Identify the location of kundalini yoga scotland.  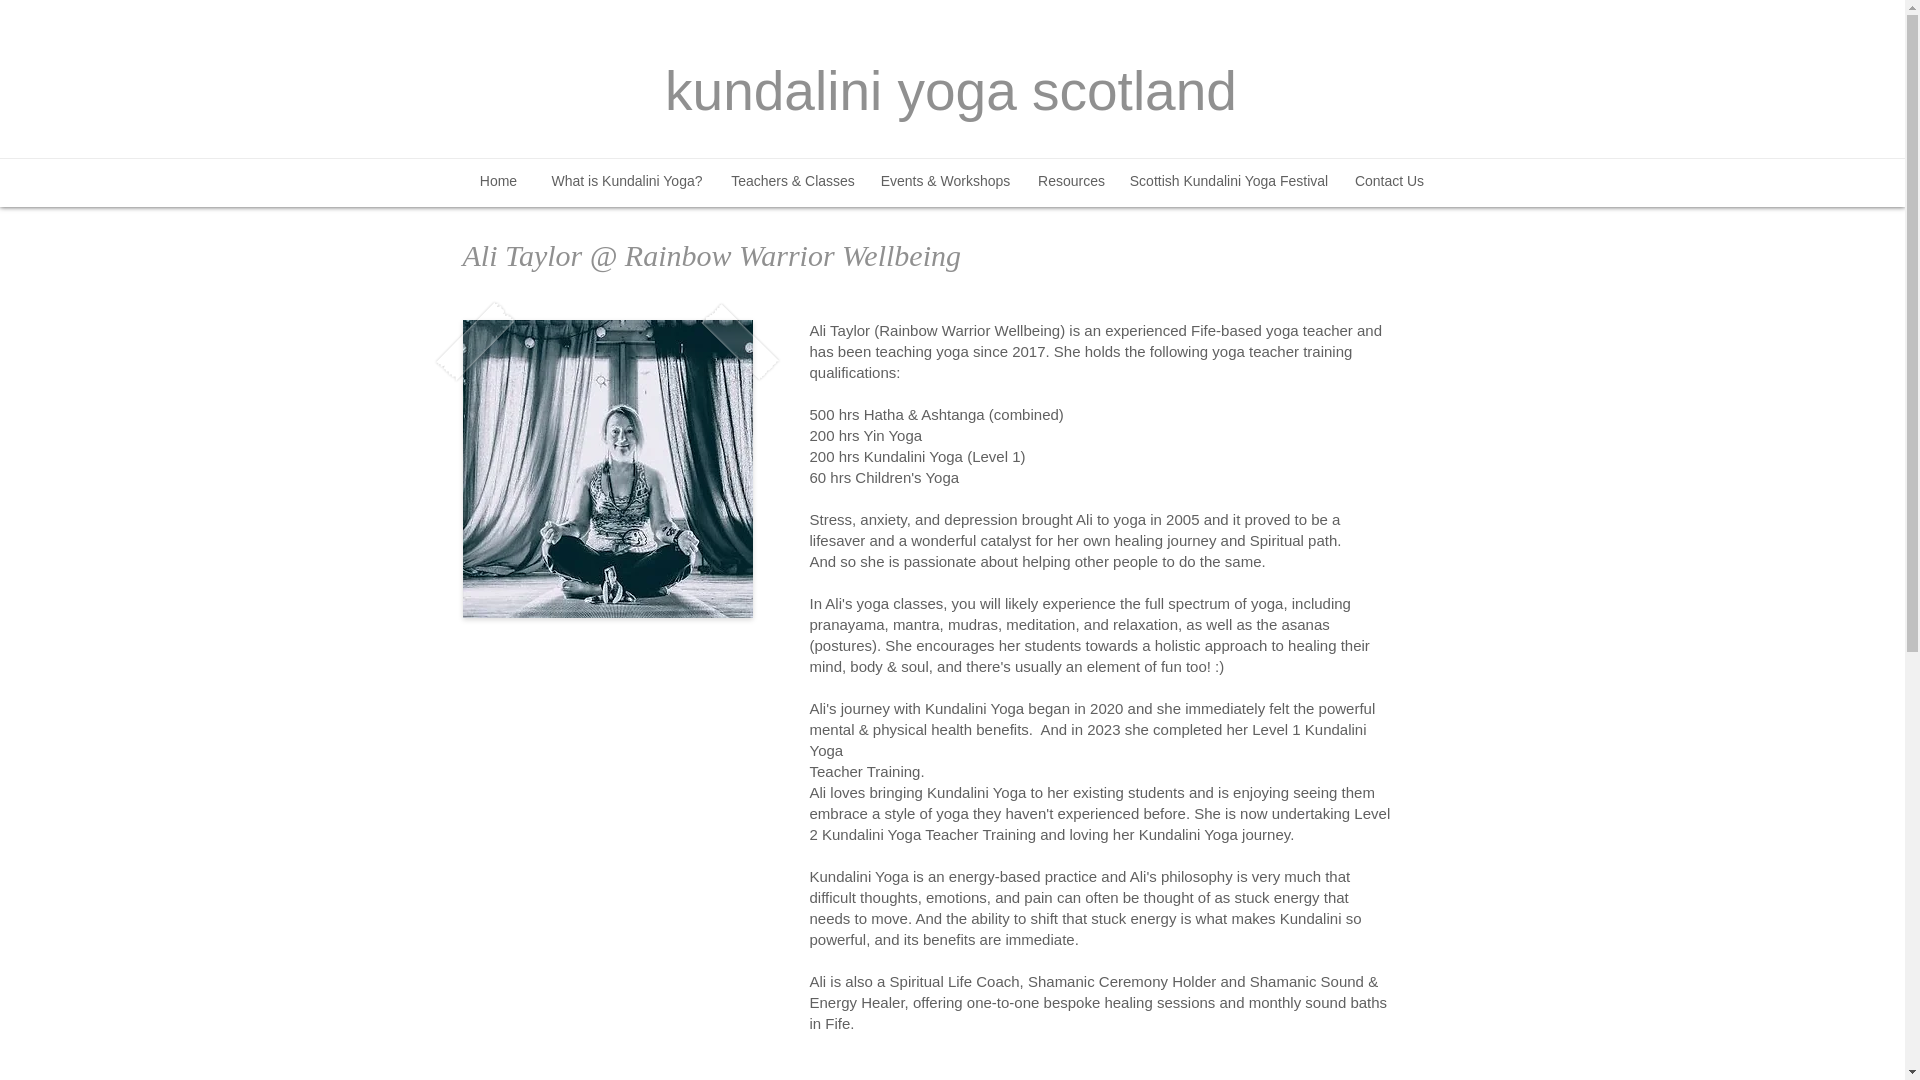
(950, 91).